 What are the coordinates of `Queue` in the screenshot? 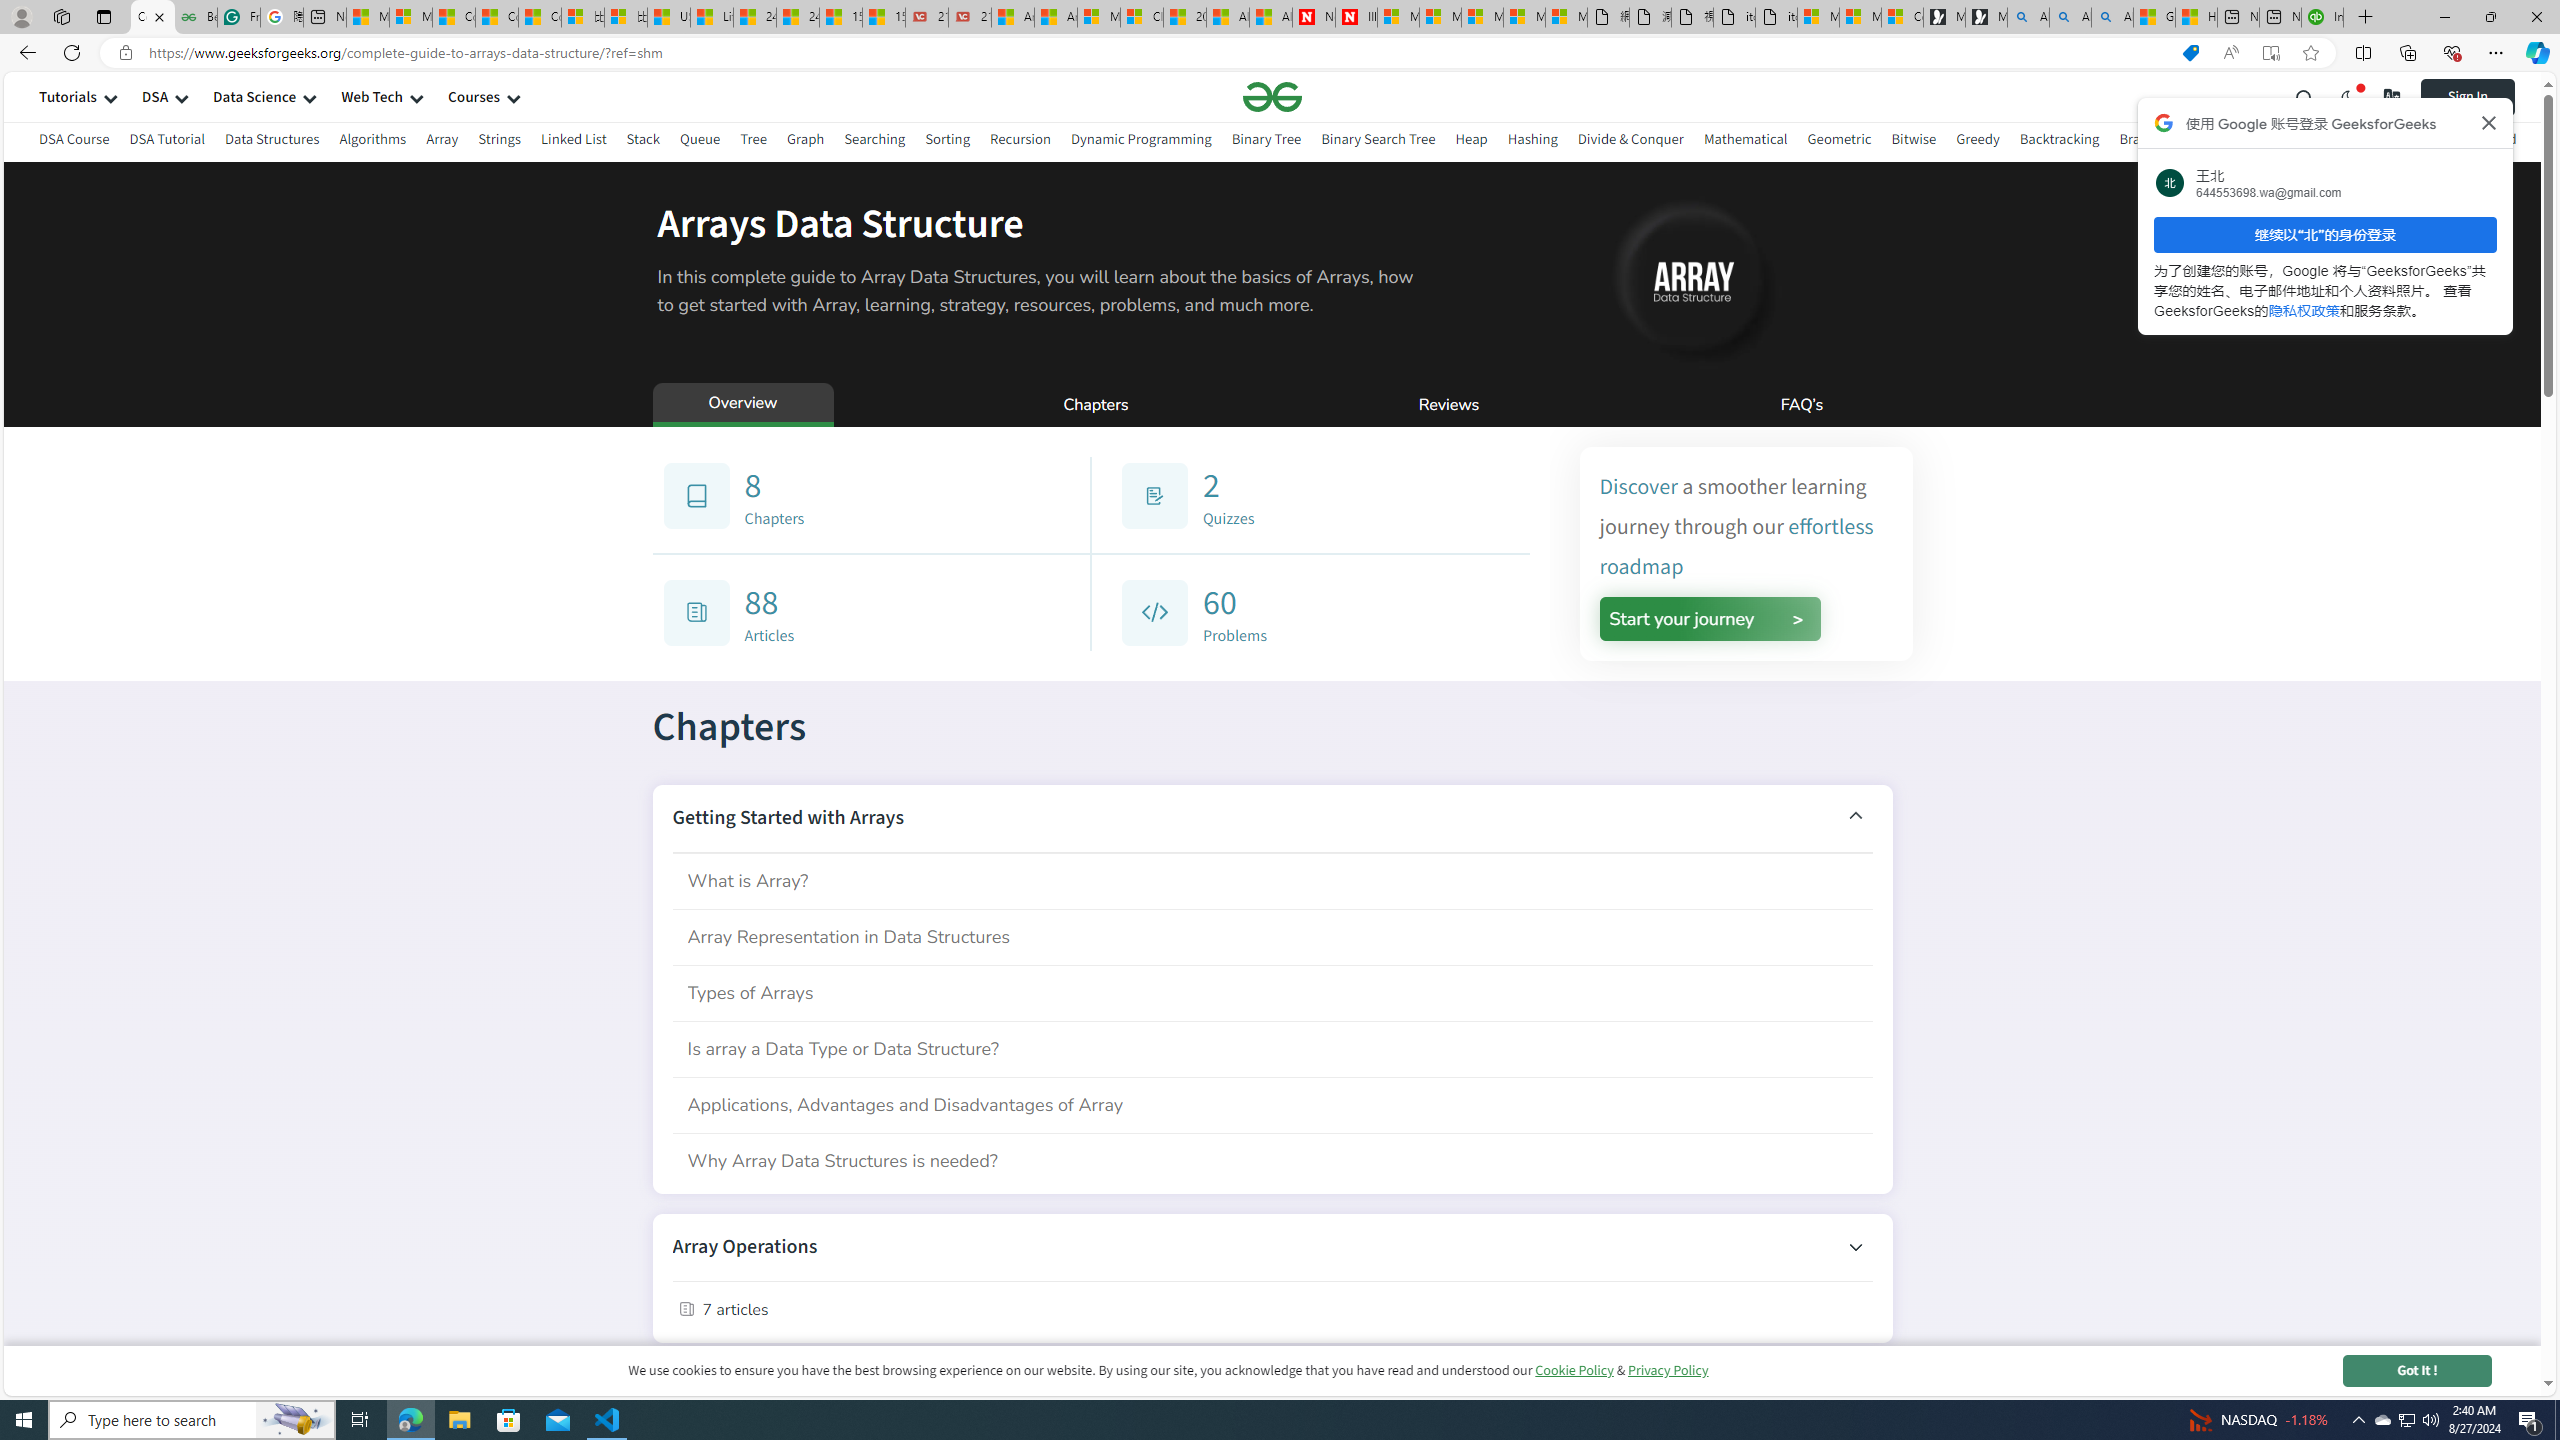 It's located at (701, 139).